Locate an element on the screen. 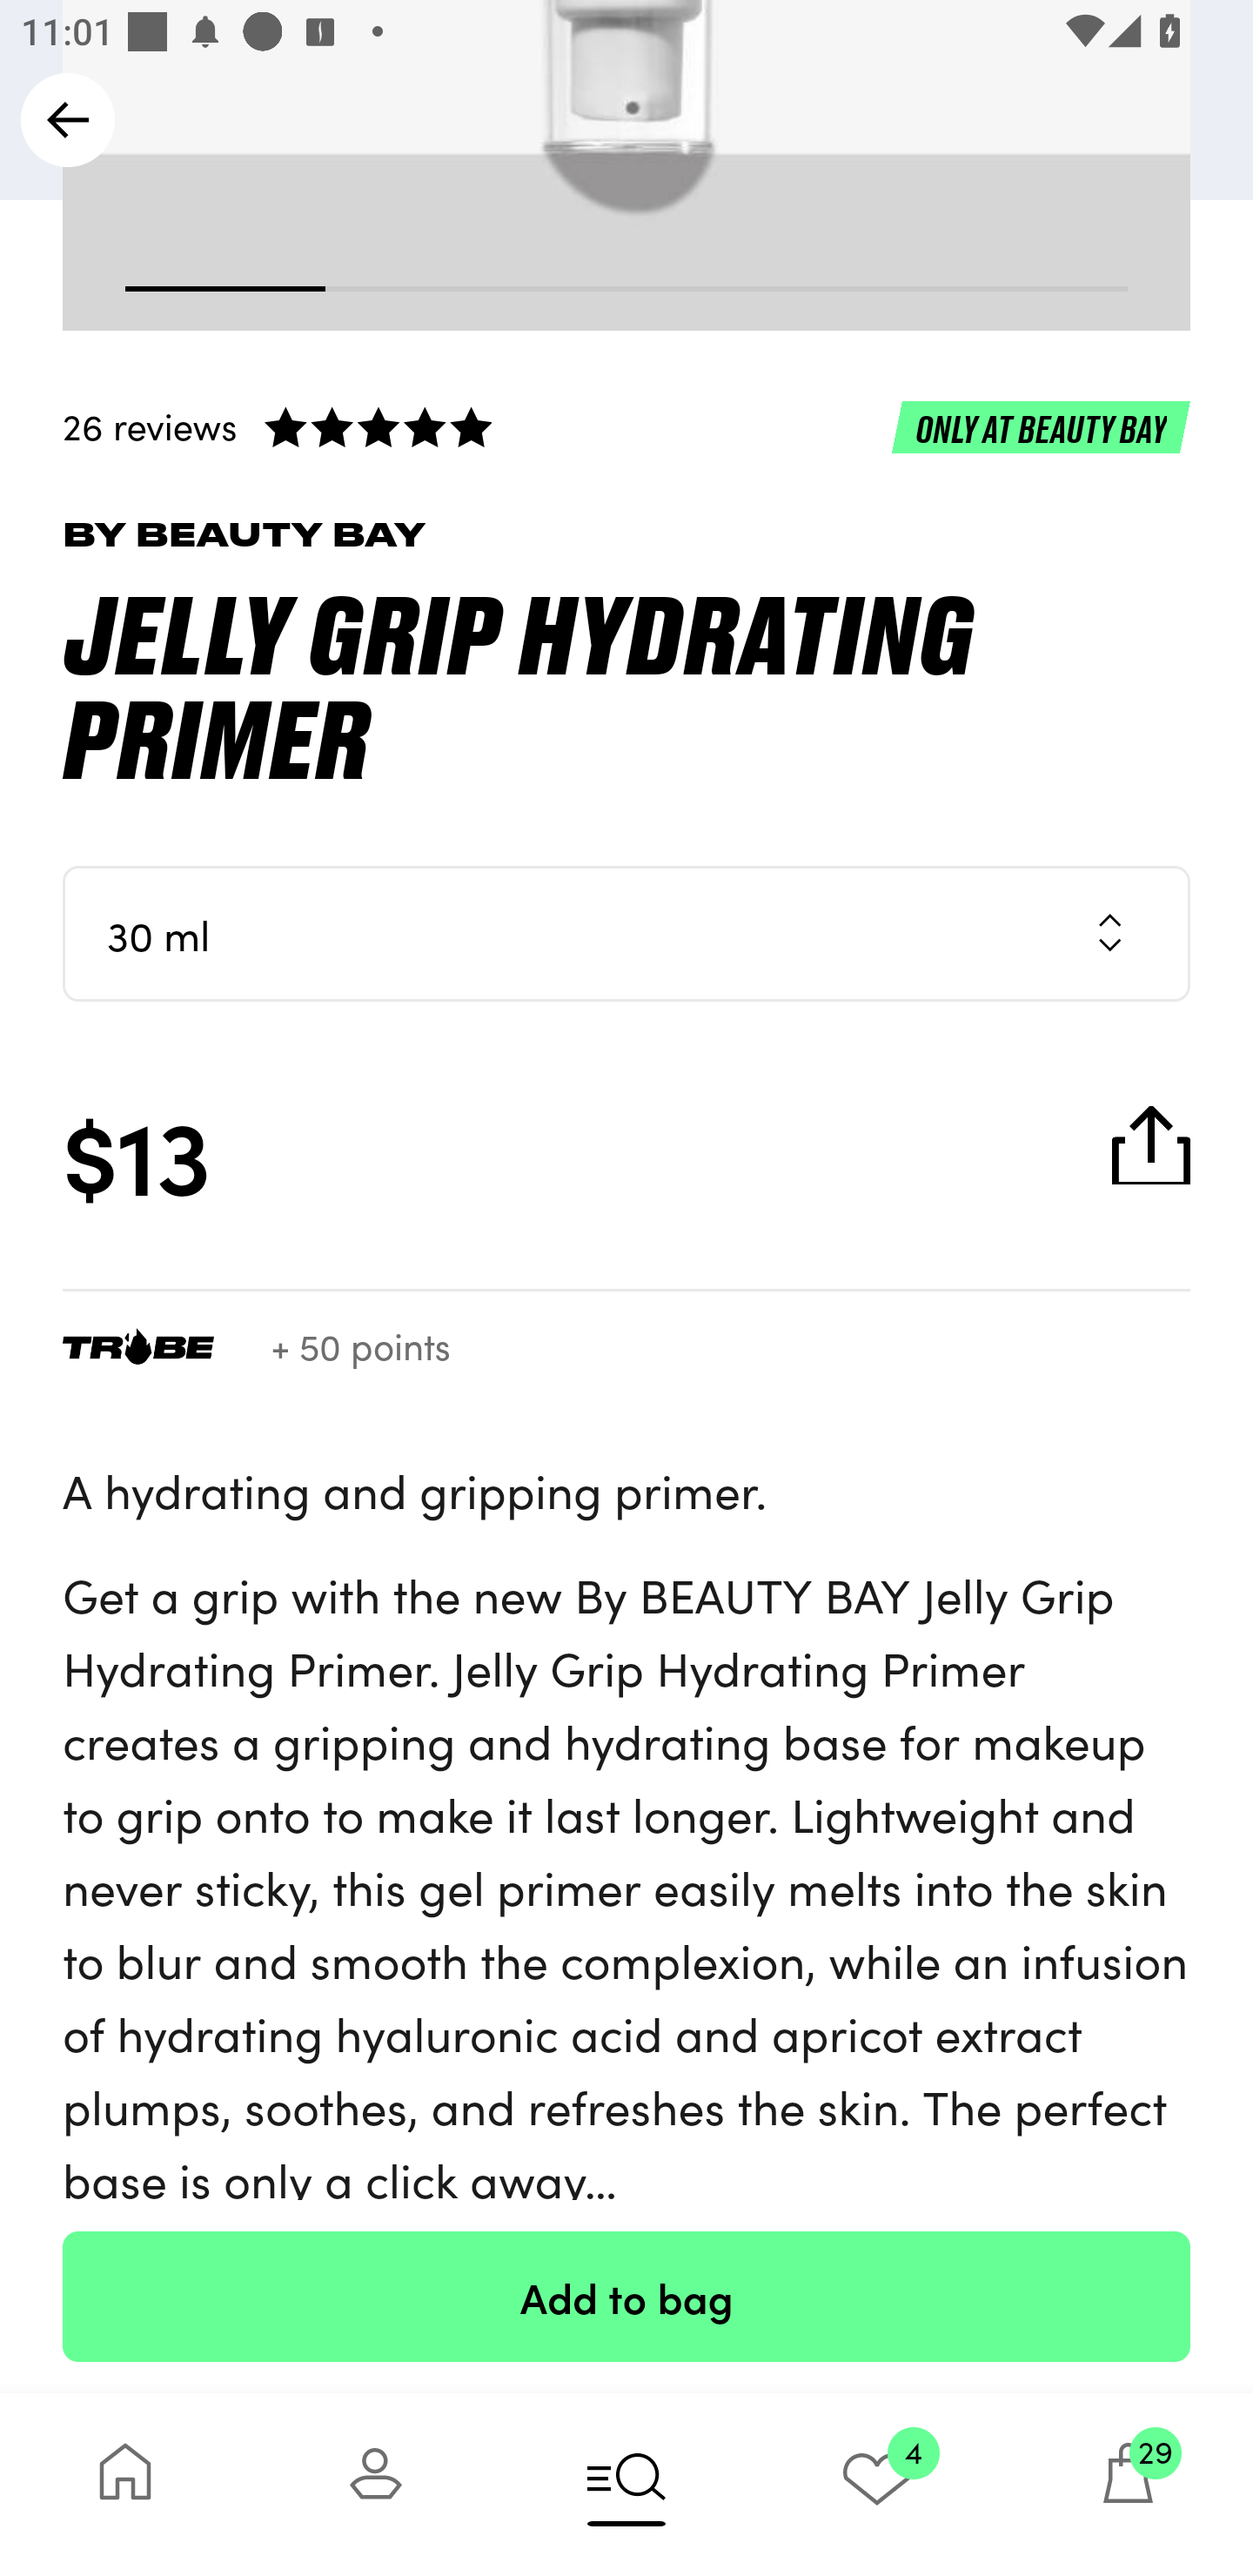 Image resolution: width=1253 pixels, height=2576 pixels. 29 is located at coordinates (1128, 2484).